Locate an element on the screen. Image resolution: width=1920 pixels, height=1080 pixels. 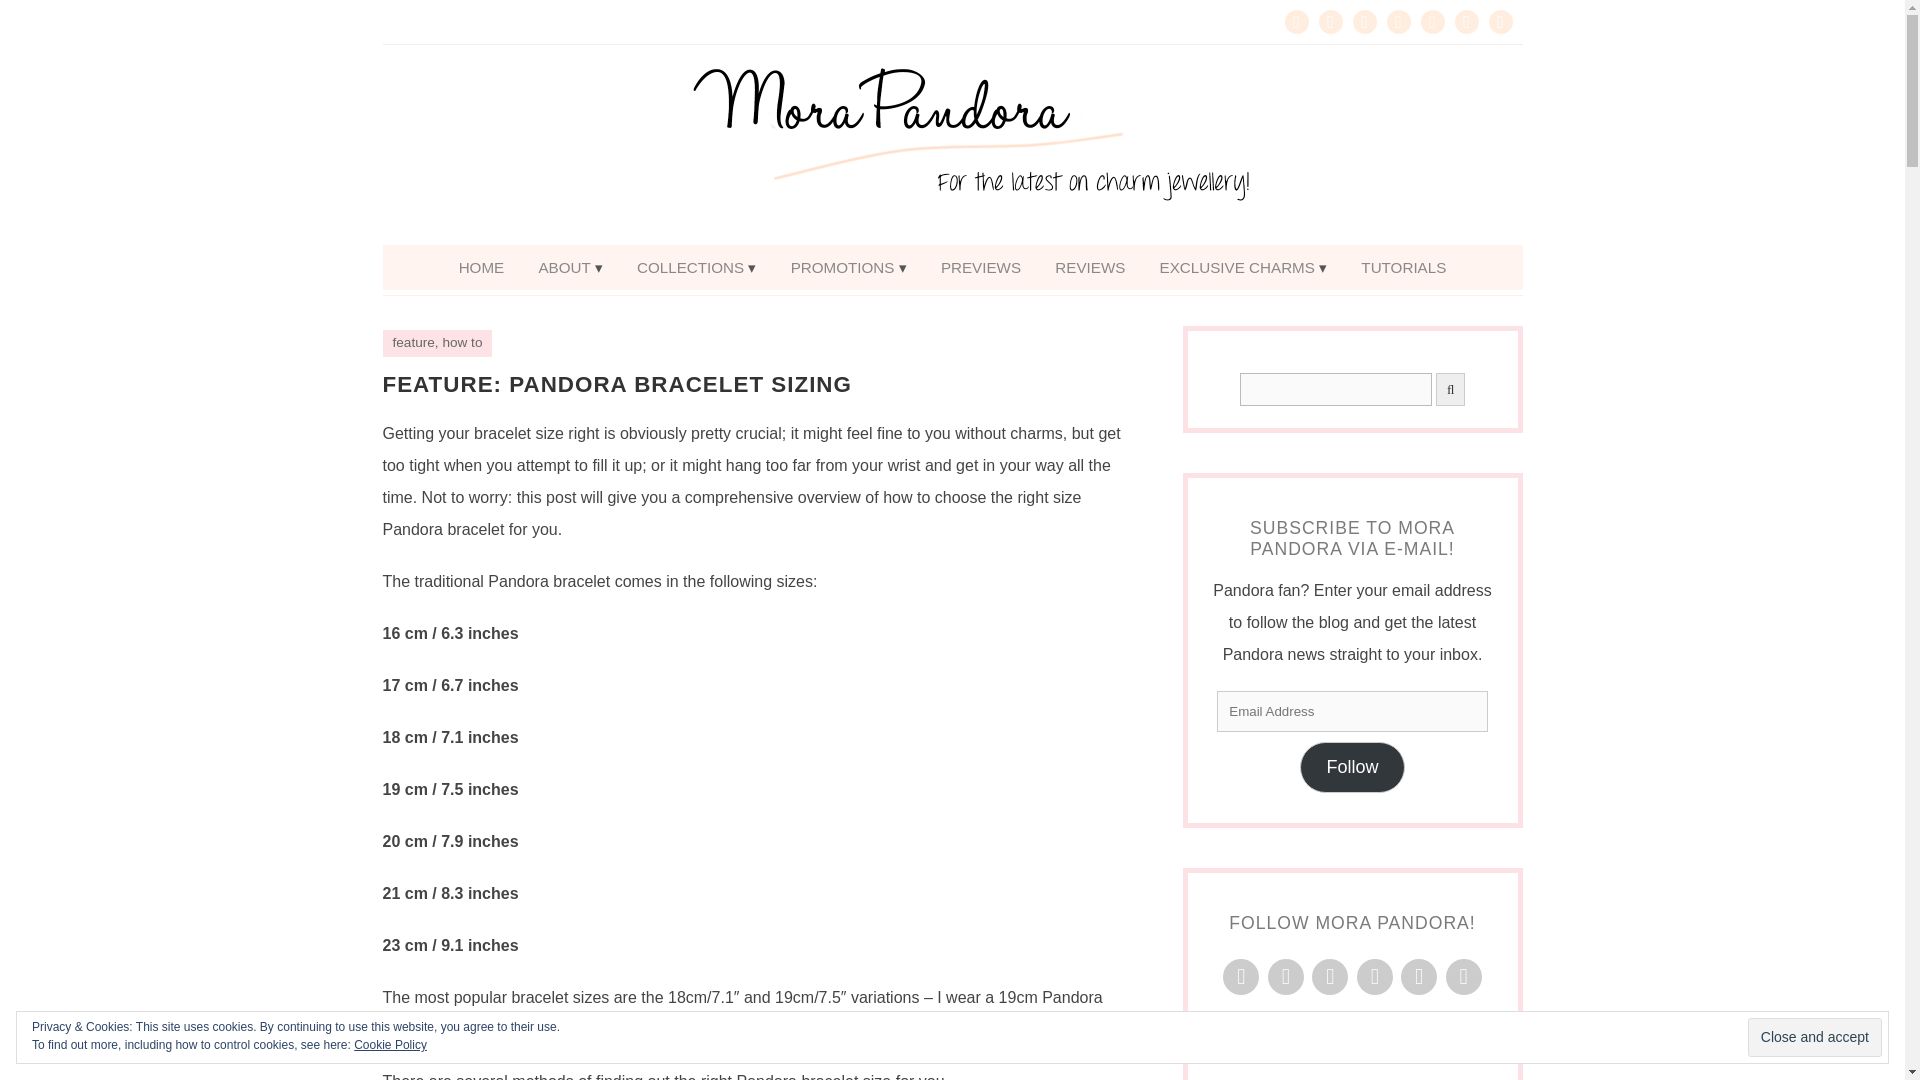
how to is located at coordinates (461, 342).